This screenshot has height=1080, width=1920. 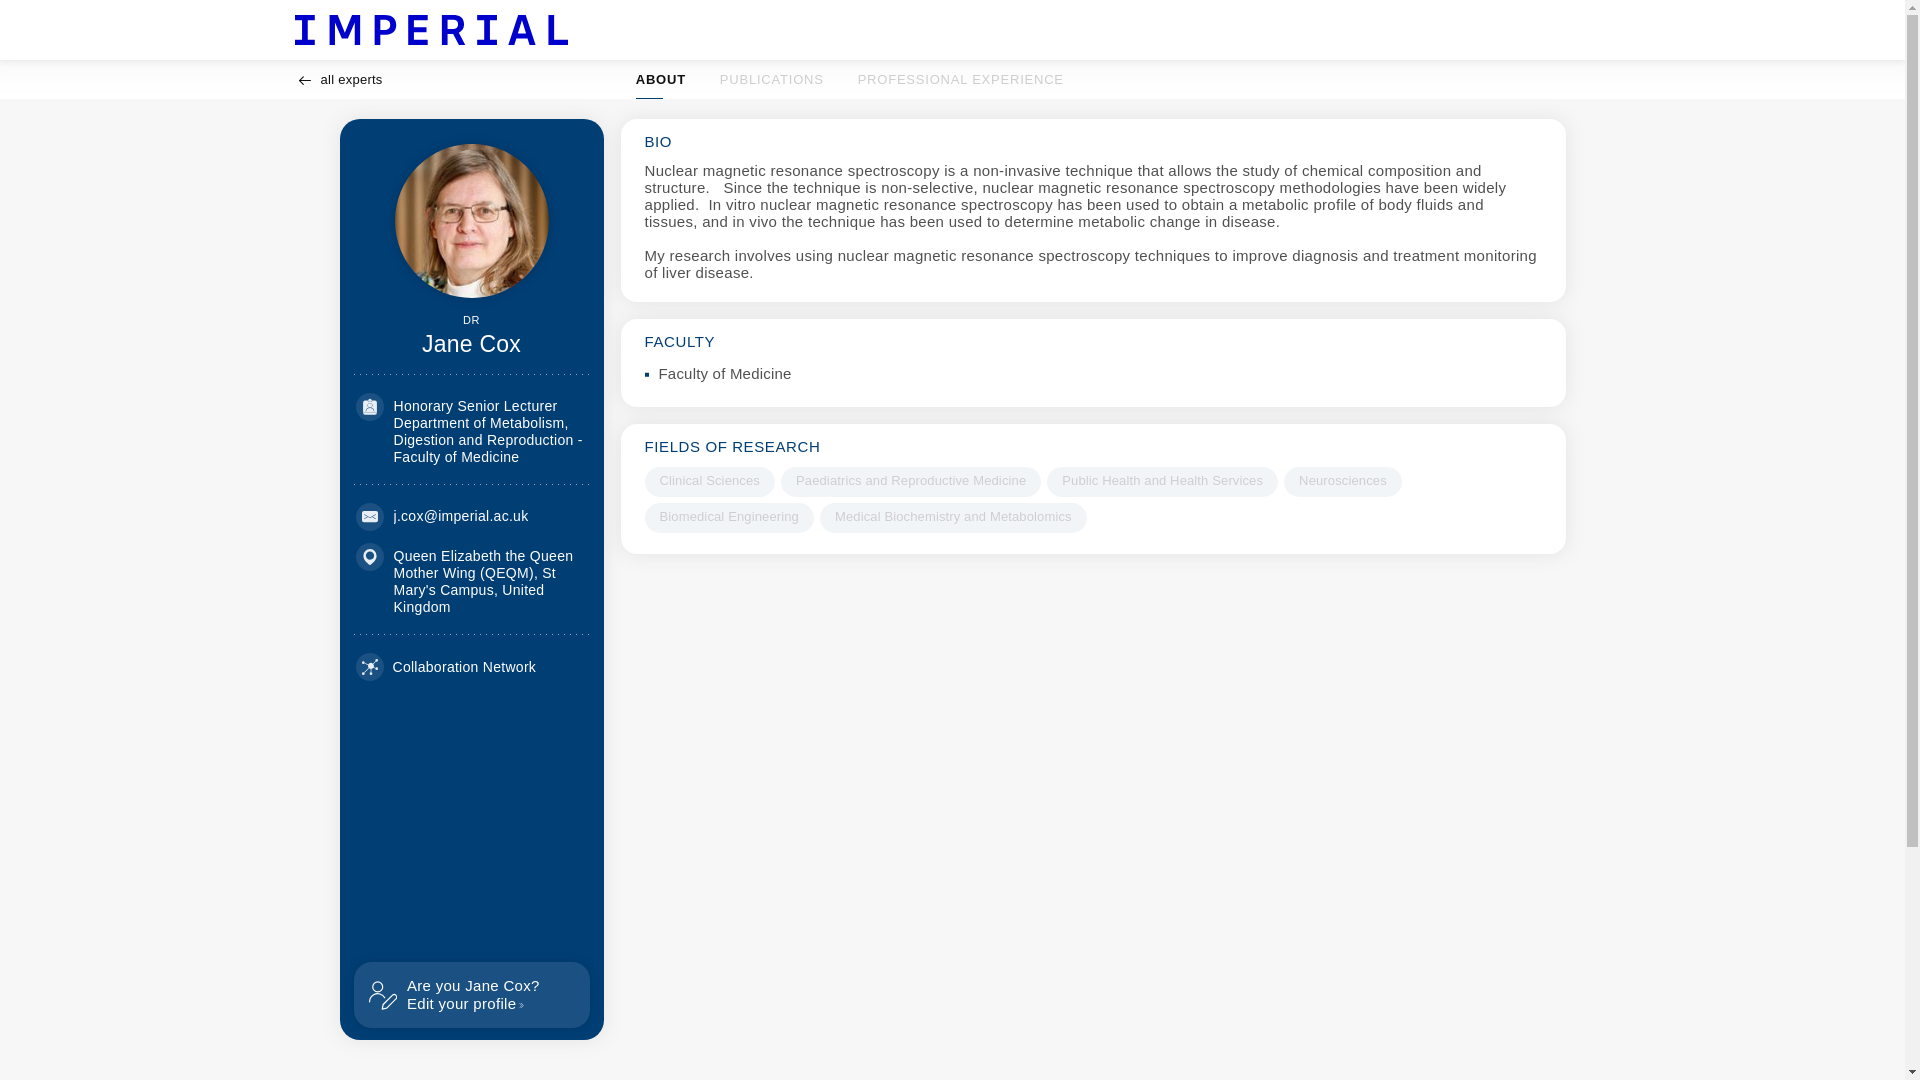 I want to click on PUBLICATIONS, so click(x=772, y=80).